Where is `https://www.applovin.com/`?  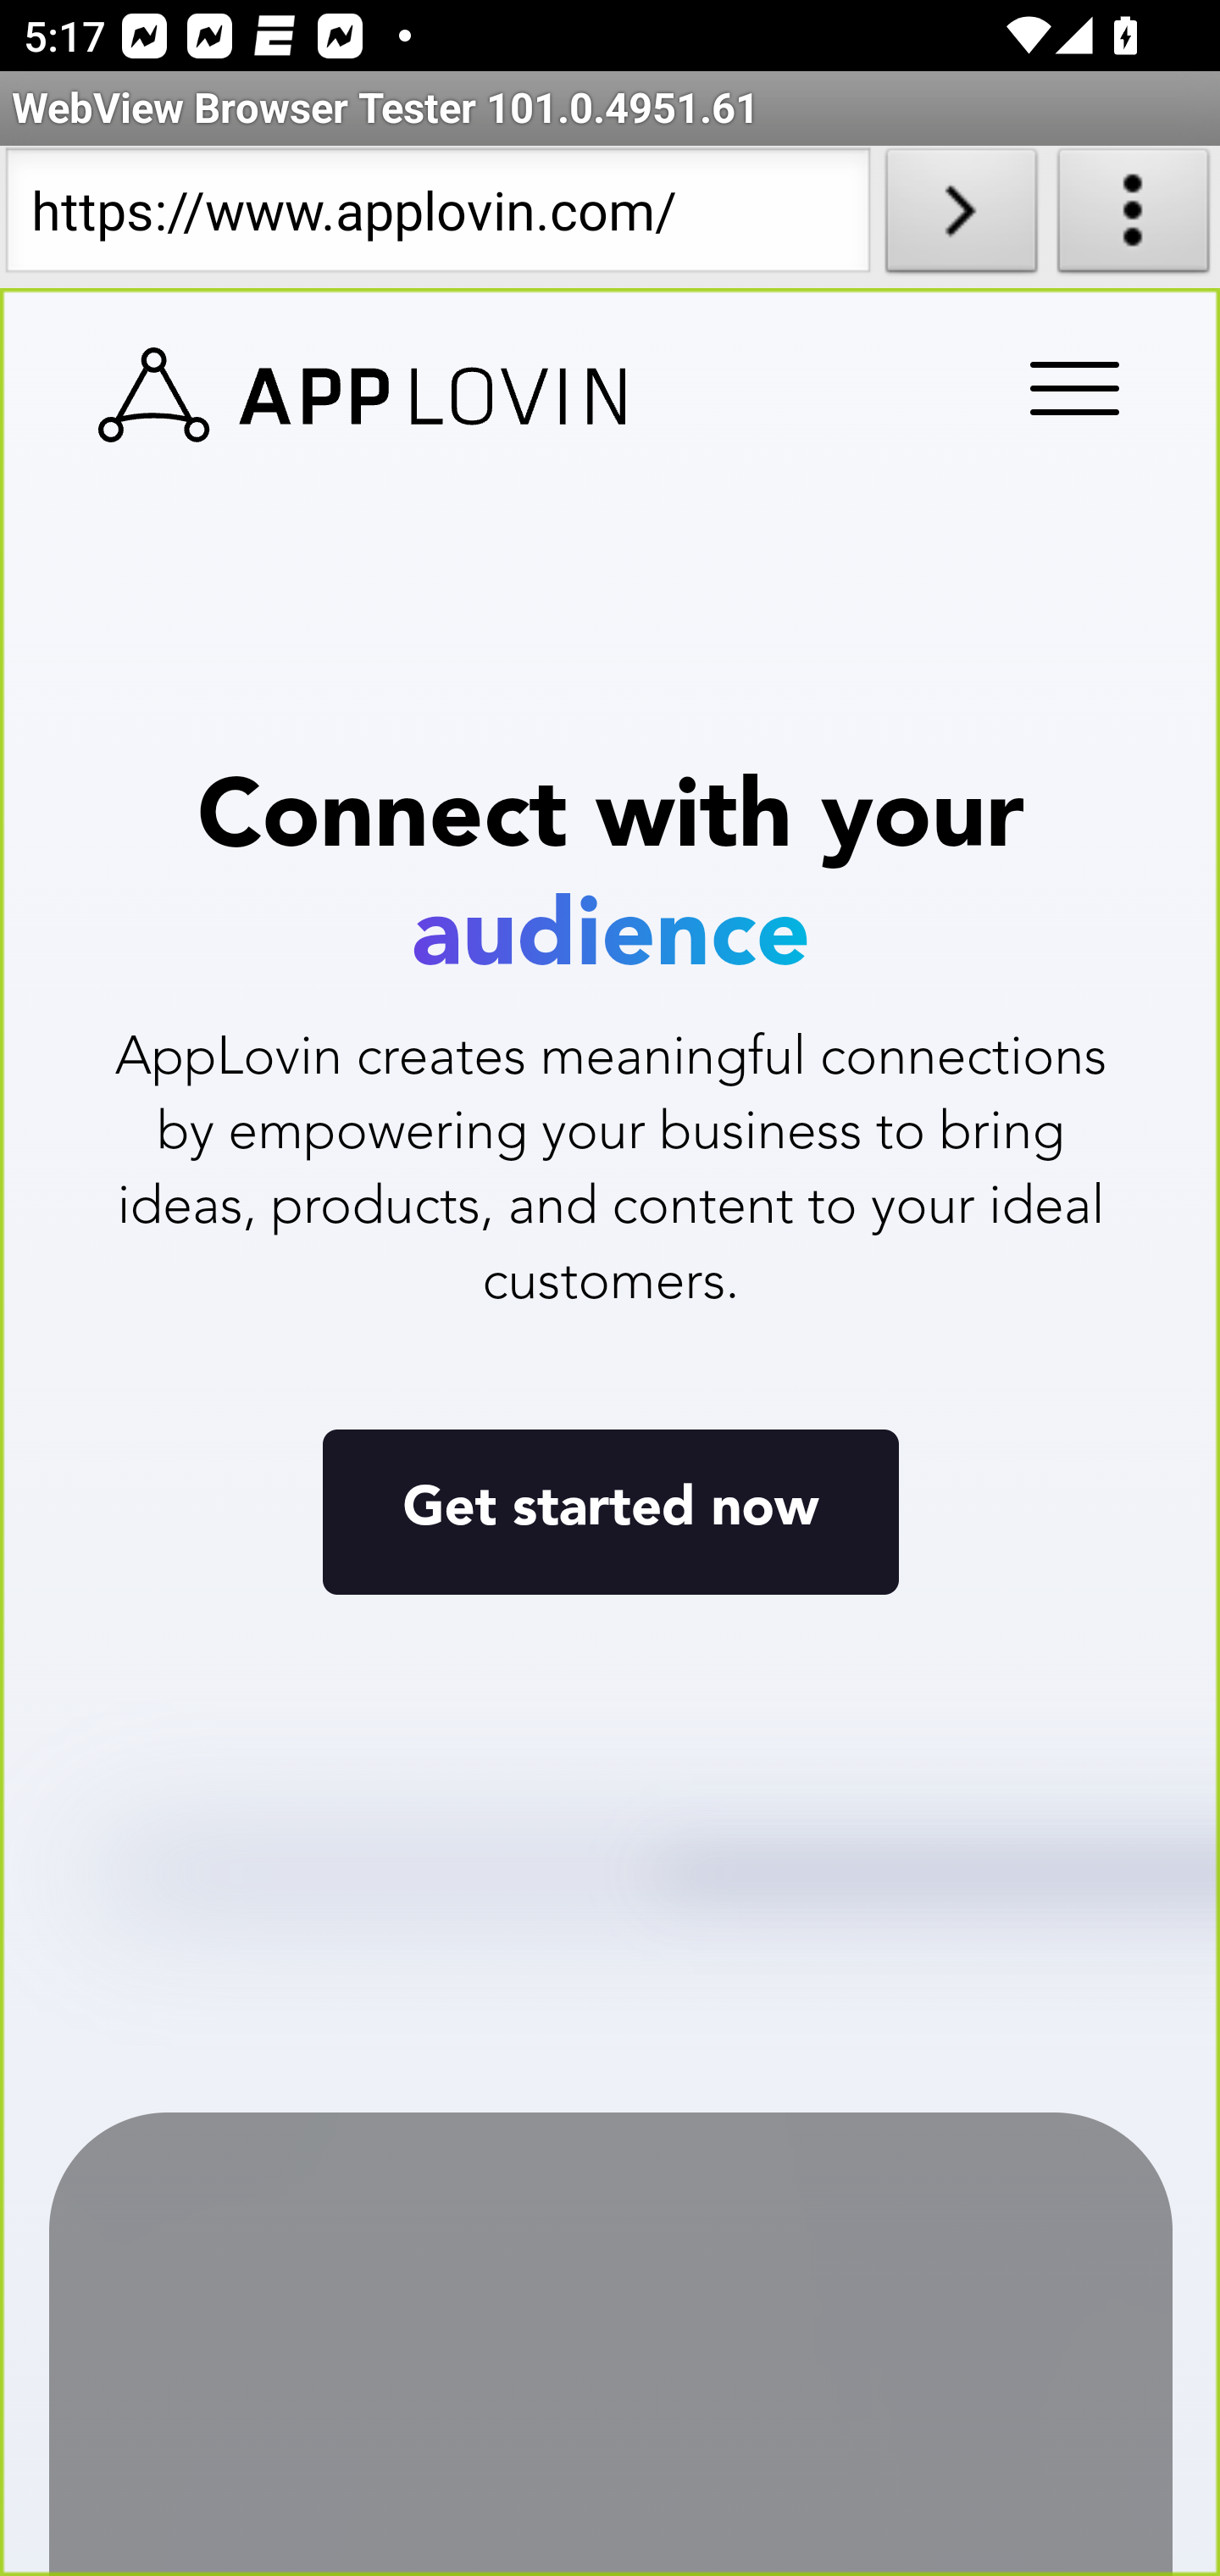 https://www.applovin.com/ is located at coordinates (437, 217).